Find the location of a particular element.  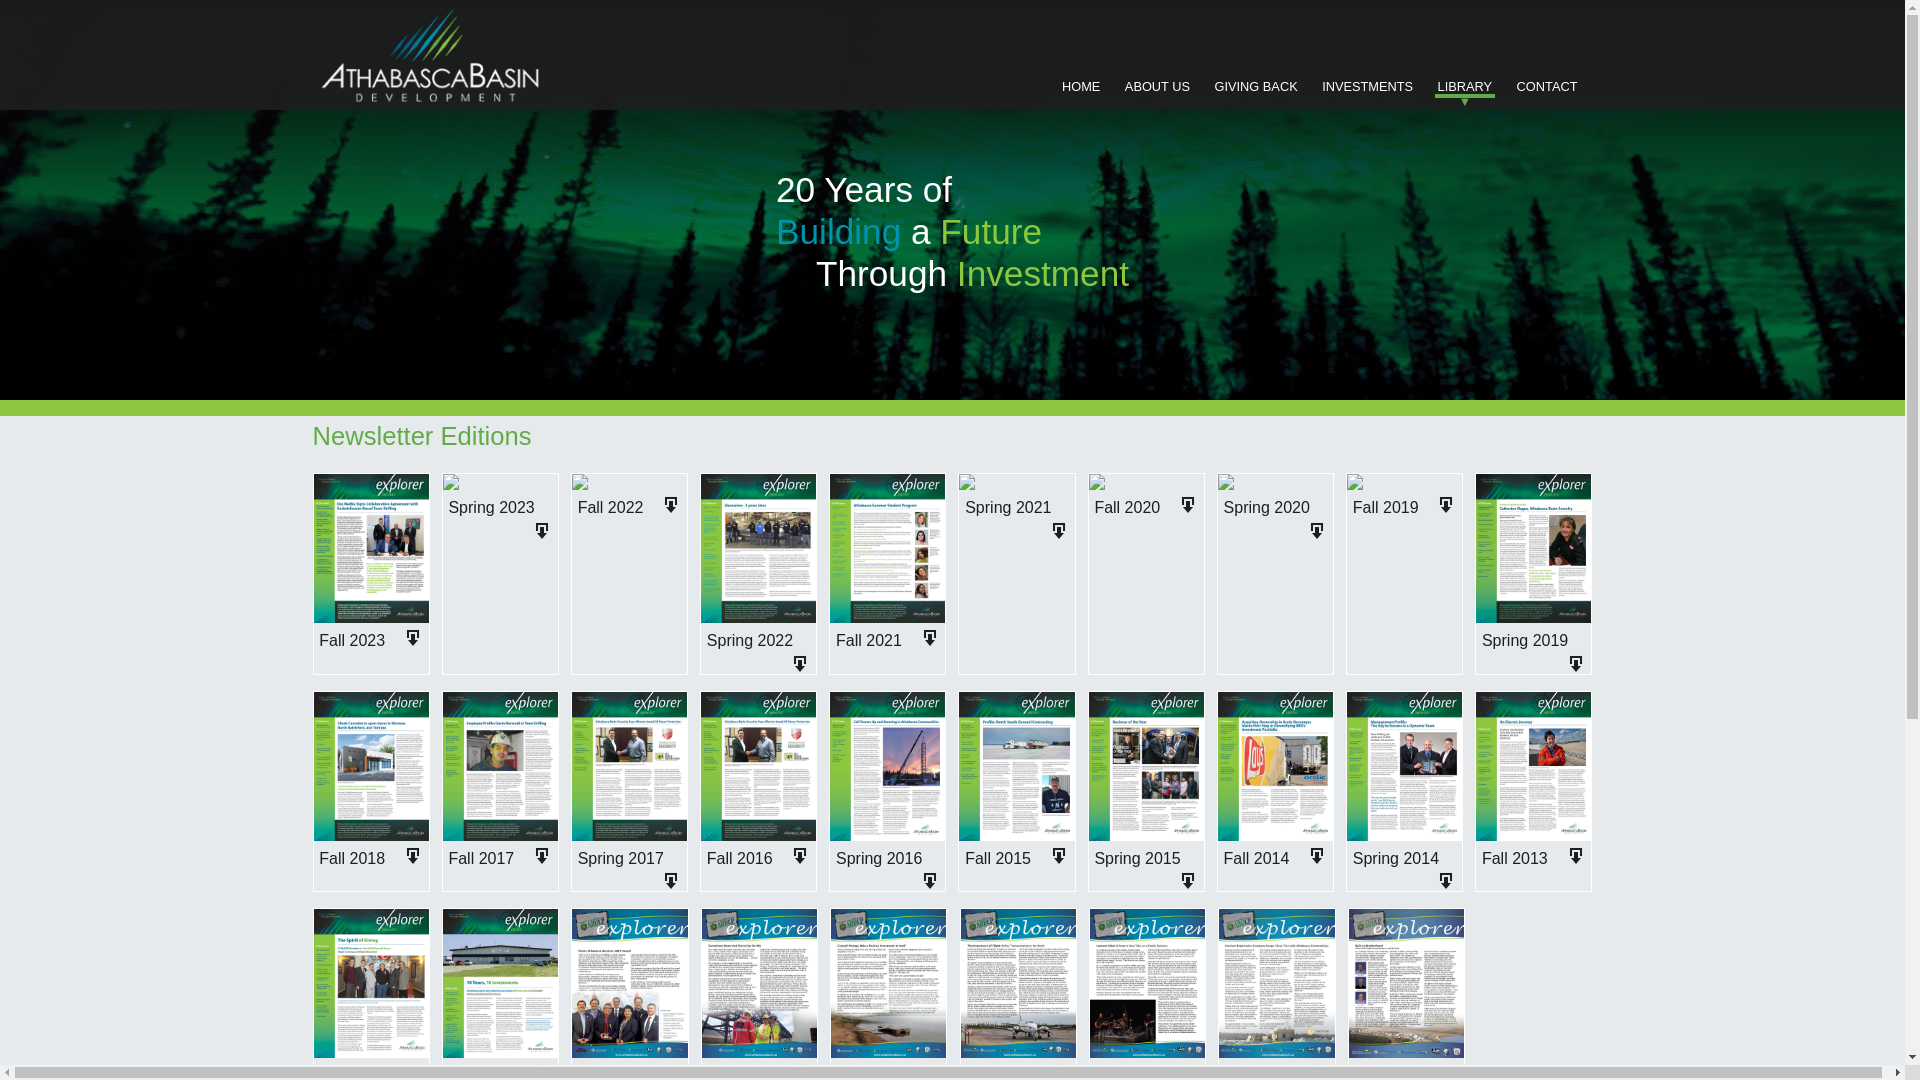

GIVING BACK is located at coordinates (1256, 87).